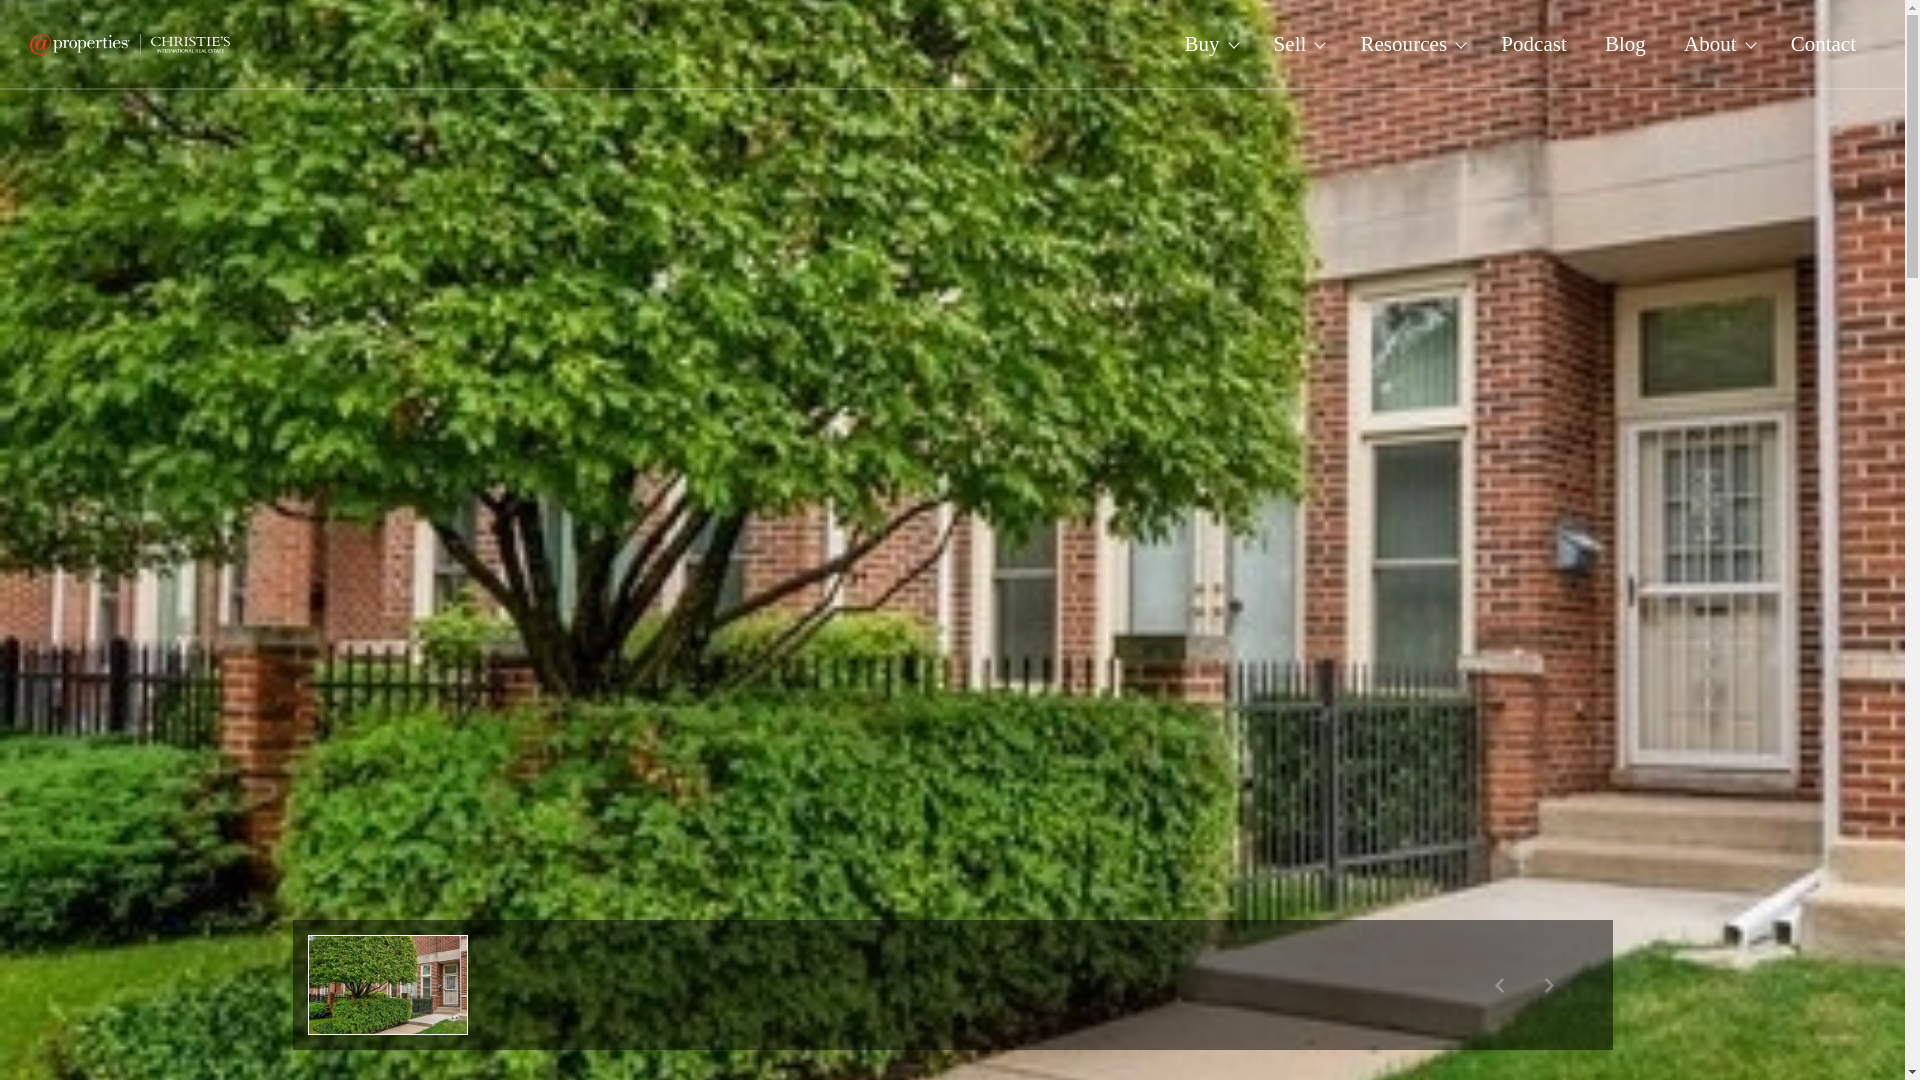 The width and height of the screenshot is (1920, 1080). Describe the element at coordinates (1298, 44) in the screenshot. I see `Sell` at that location.